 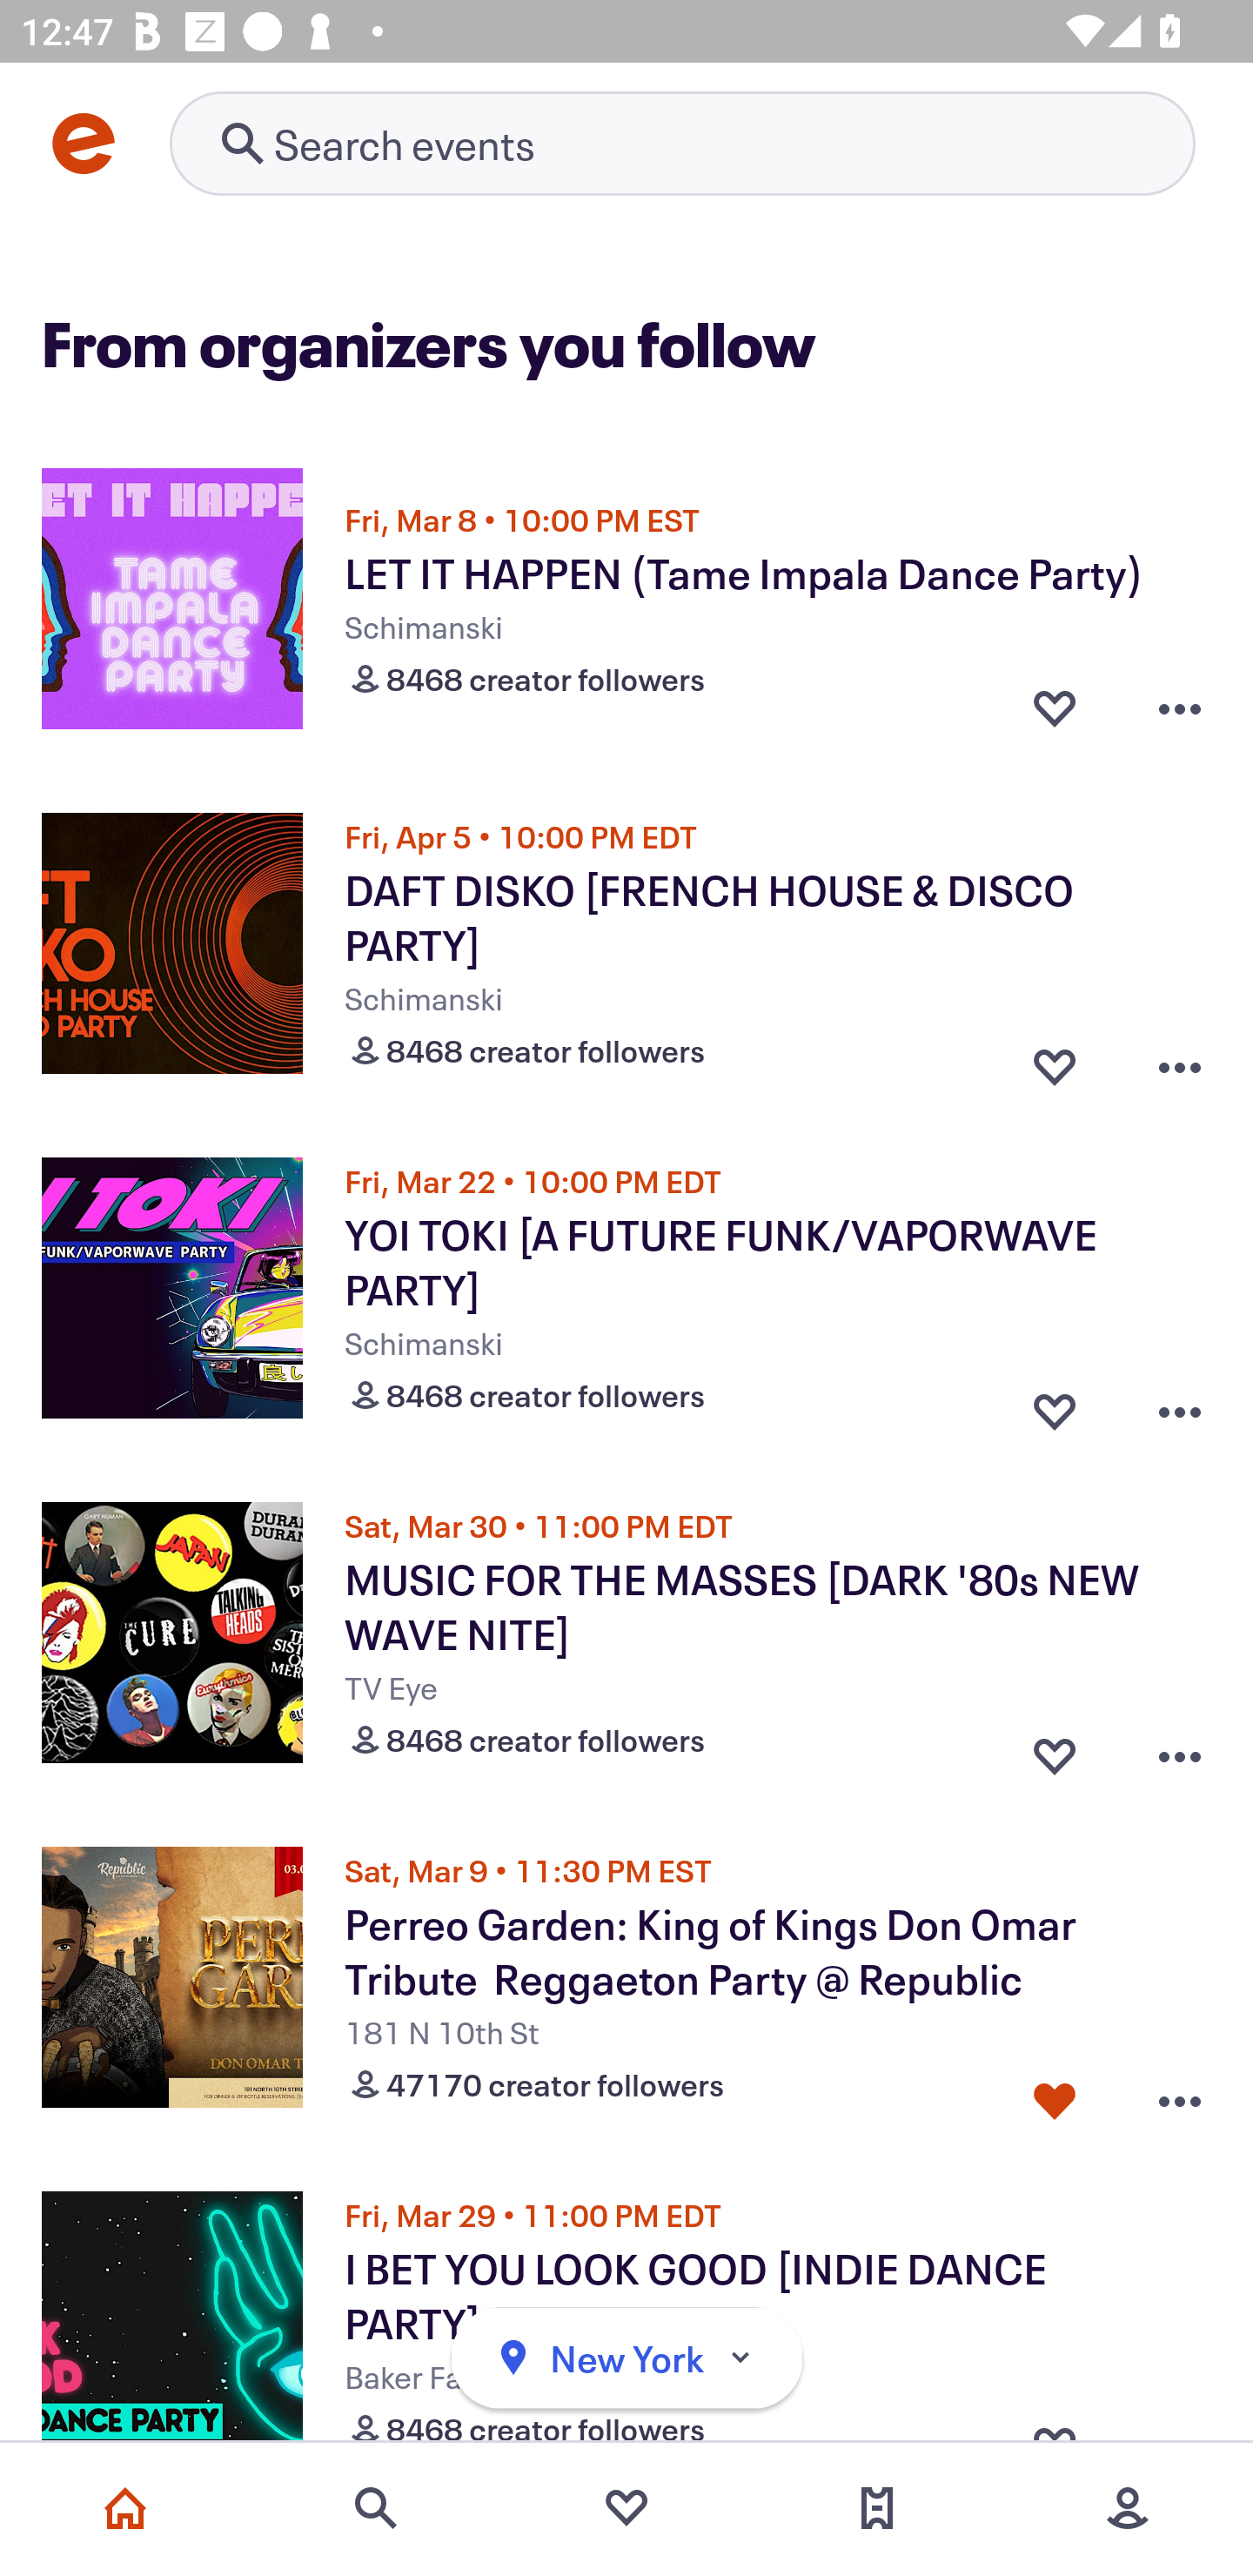 What do you see at coordinates (1055, 708) in the screenshot?
I see `Favorite button` at bounding box center [1055, 708].